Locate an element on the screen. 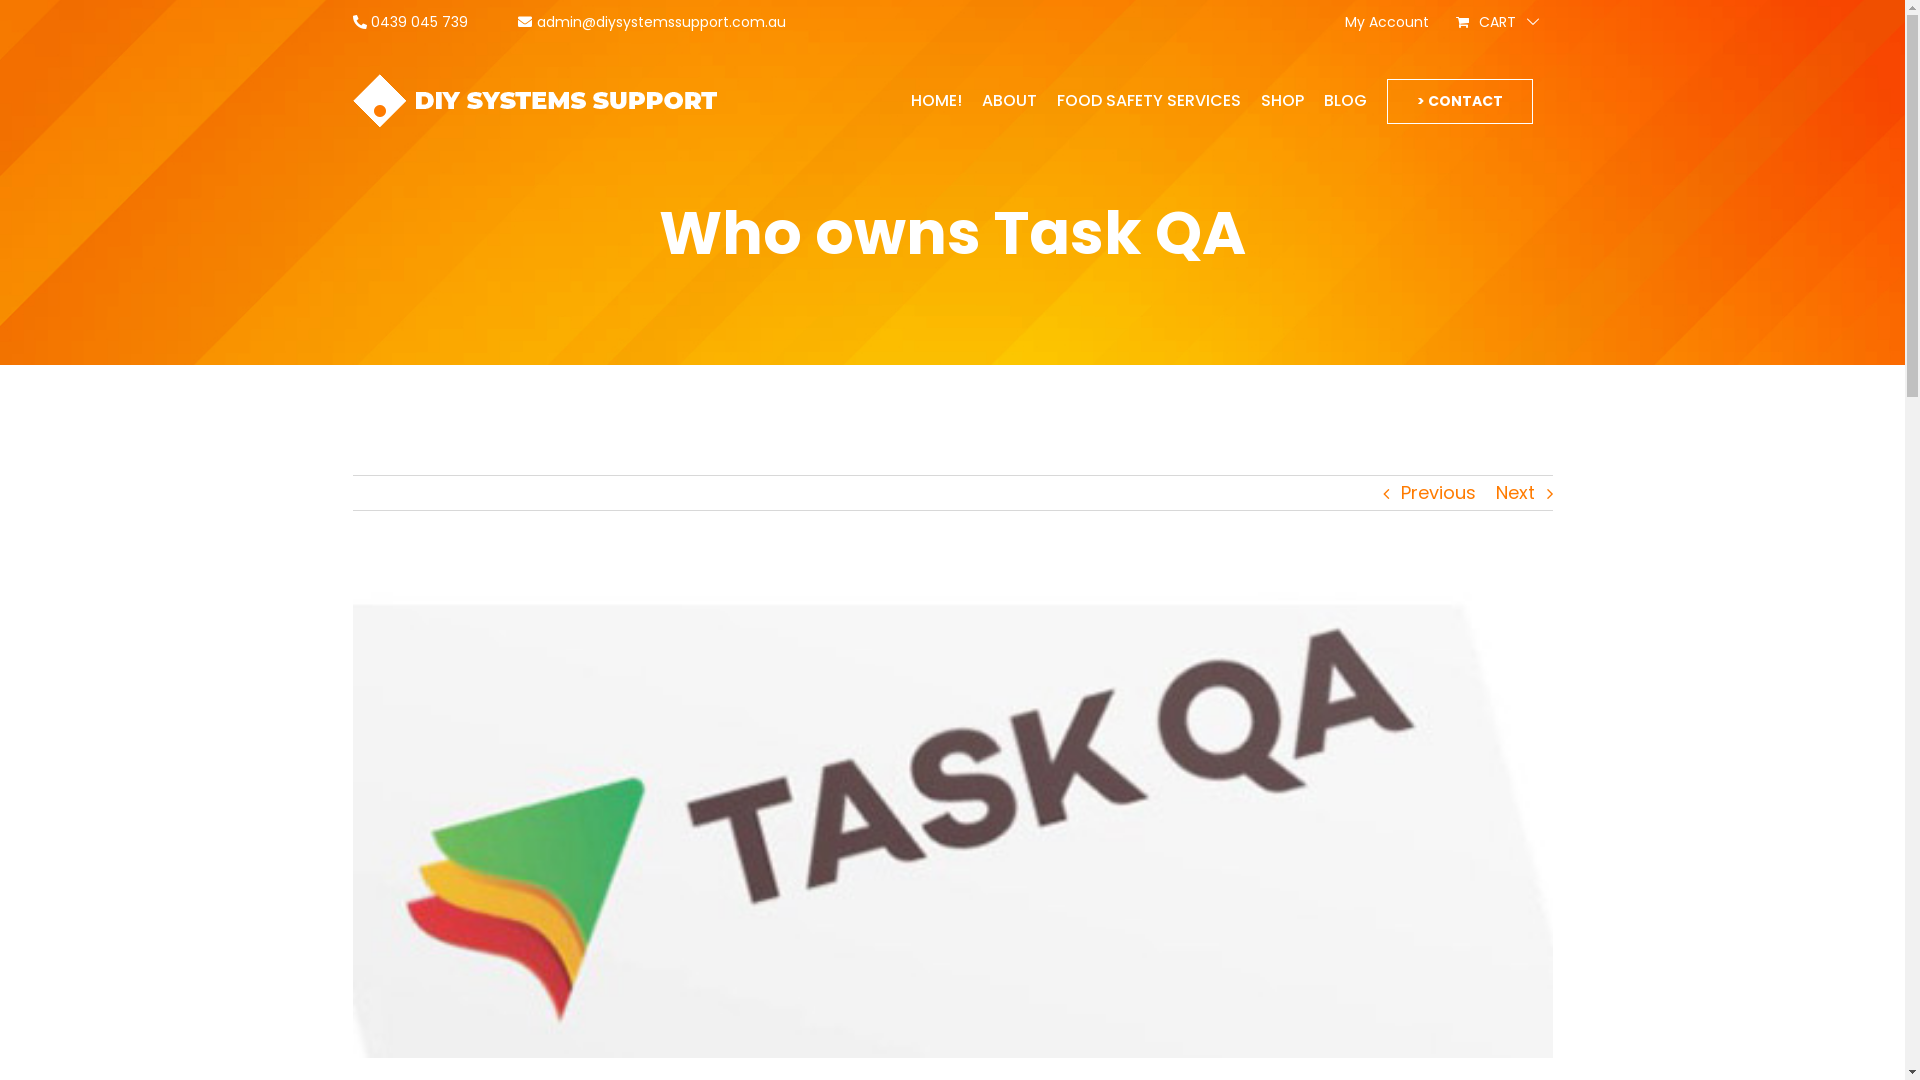  0439 045 739 is located at coordinates (410, 22).